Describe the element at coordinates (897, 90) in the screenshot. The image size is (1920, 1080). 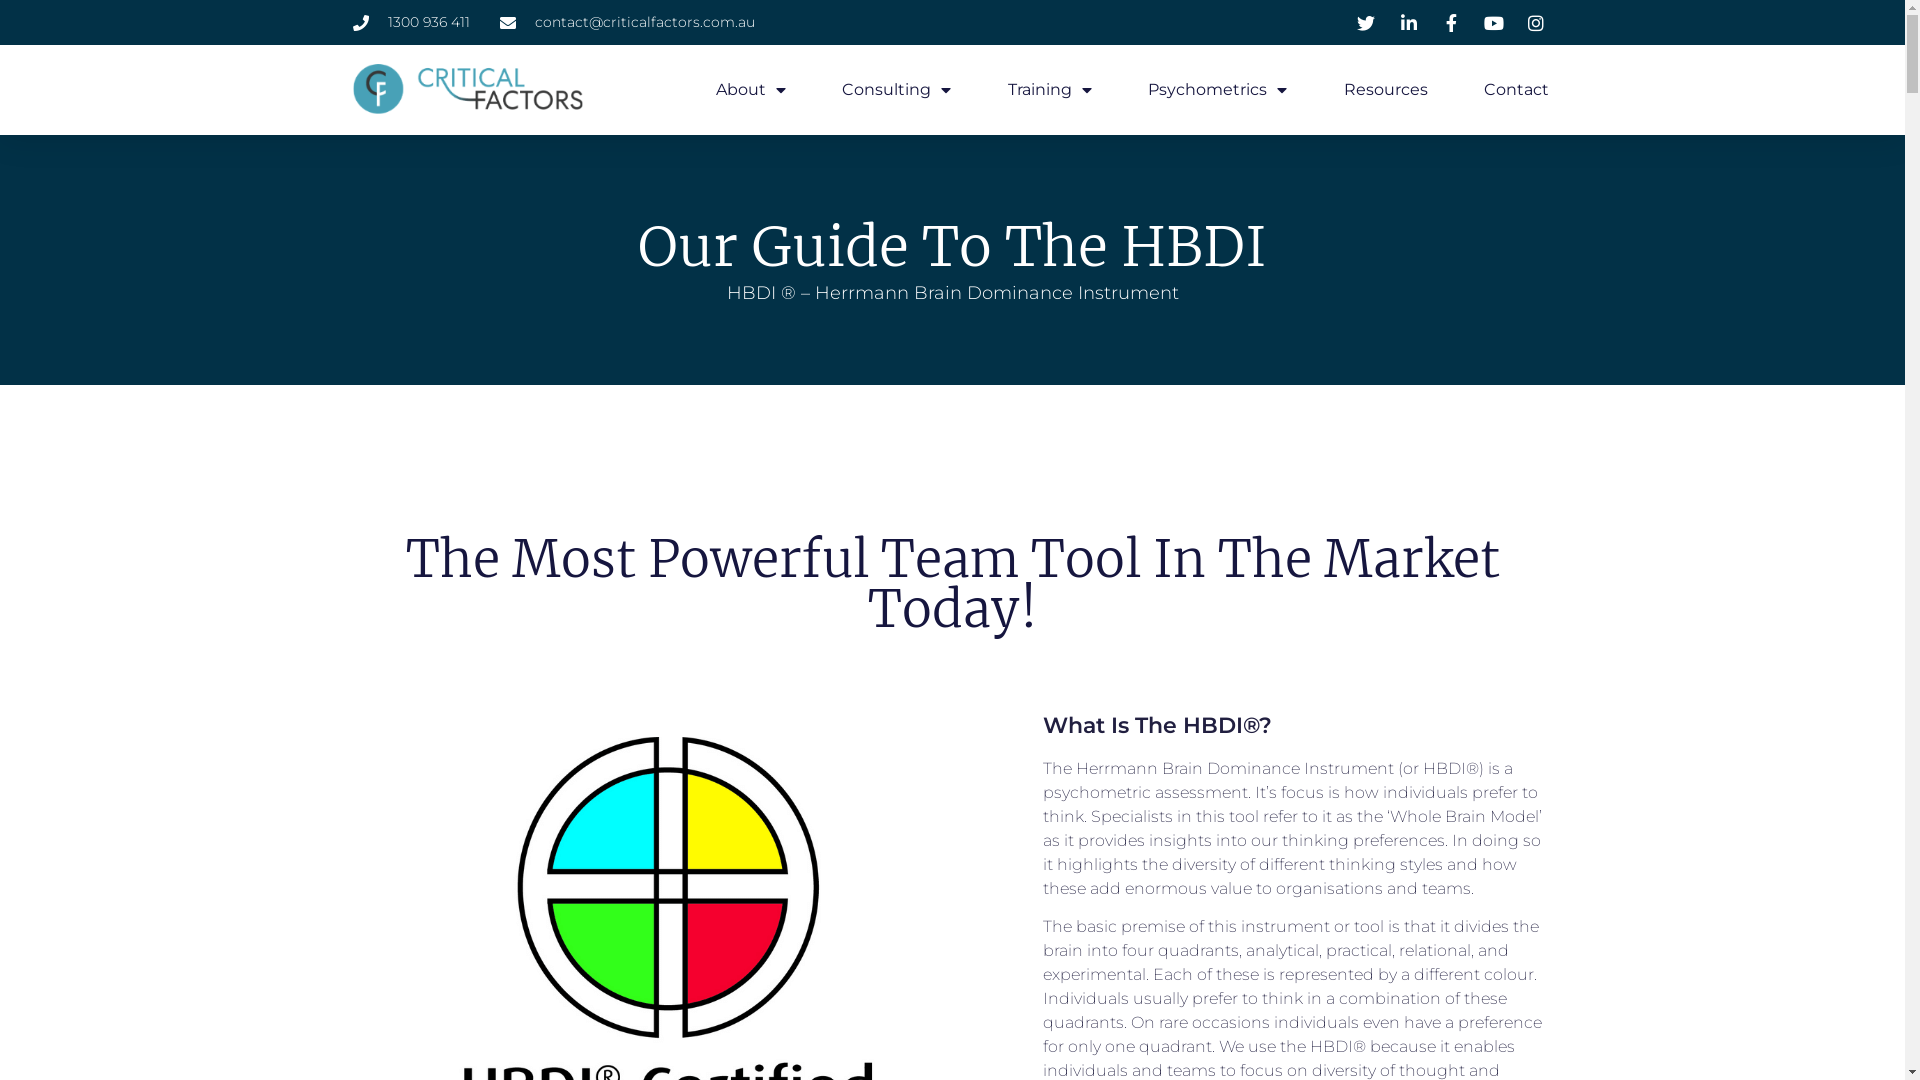
I see `Consulting` at that location.